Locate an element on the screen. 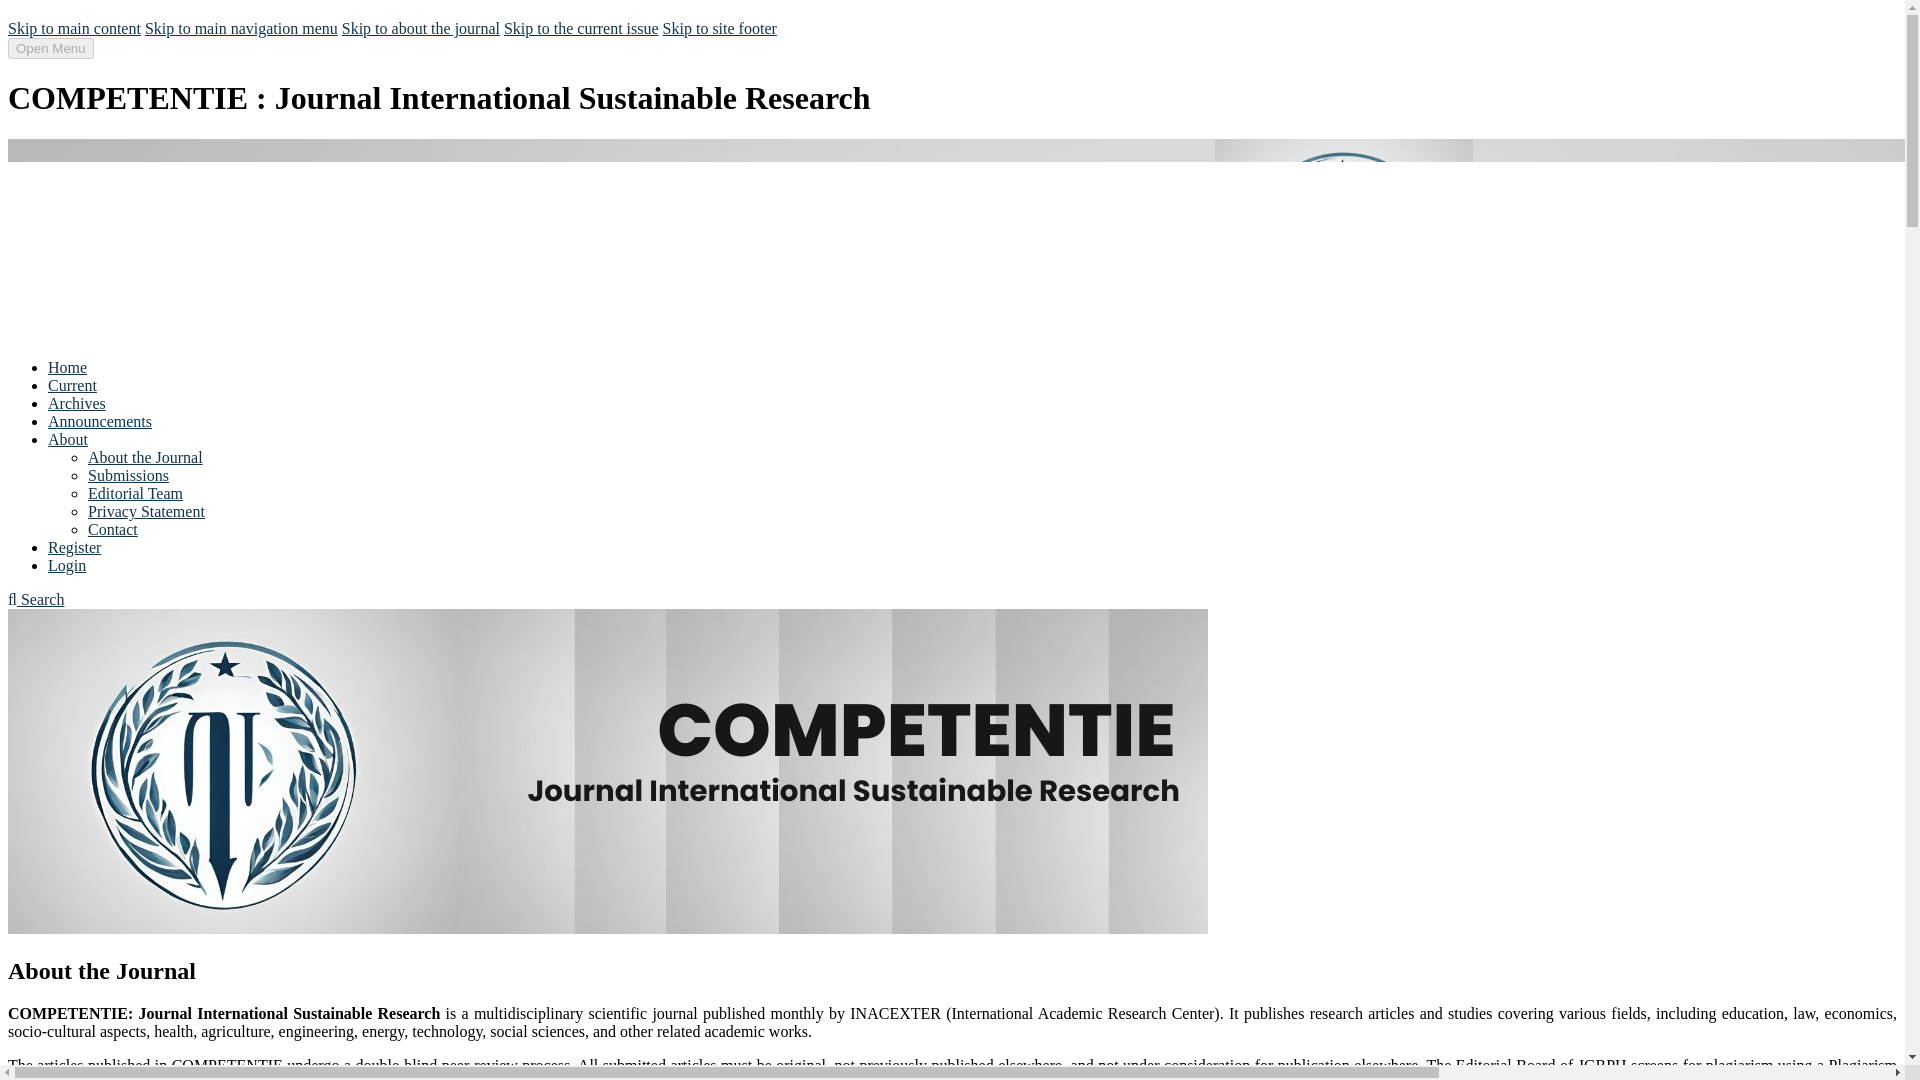 Image resolution: width=1920 pixels, height=1080 pixels. Editorial Team is located at coordinates (135, 493).